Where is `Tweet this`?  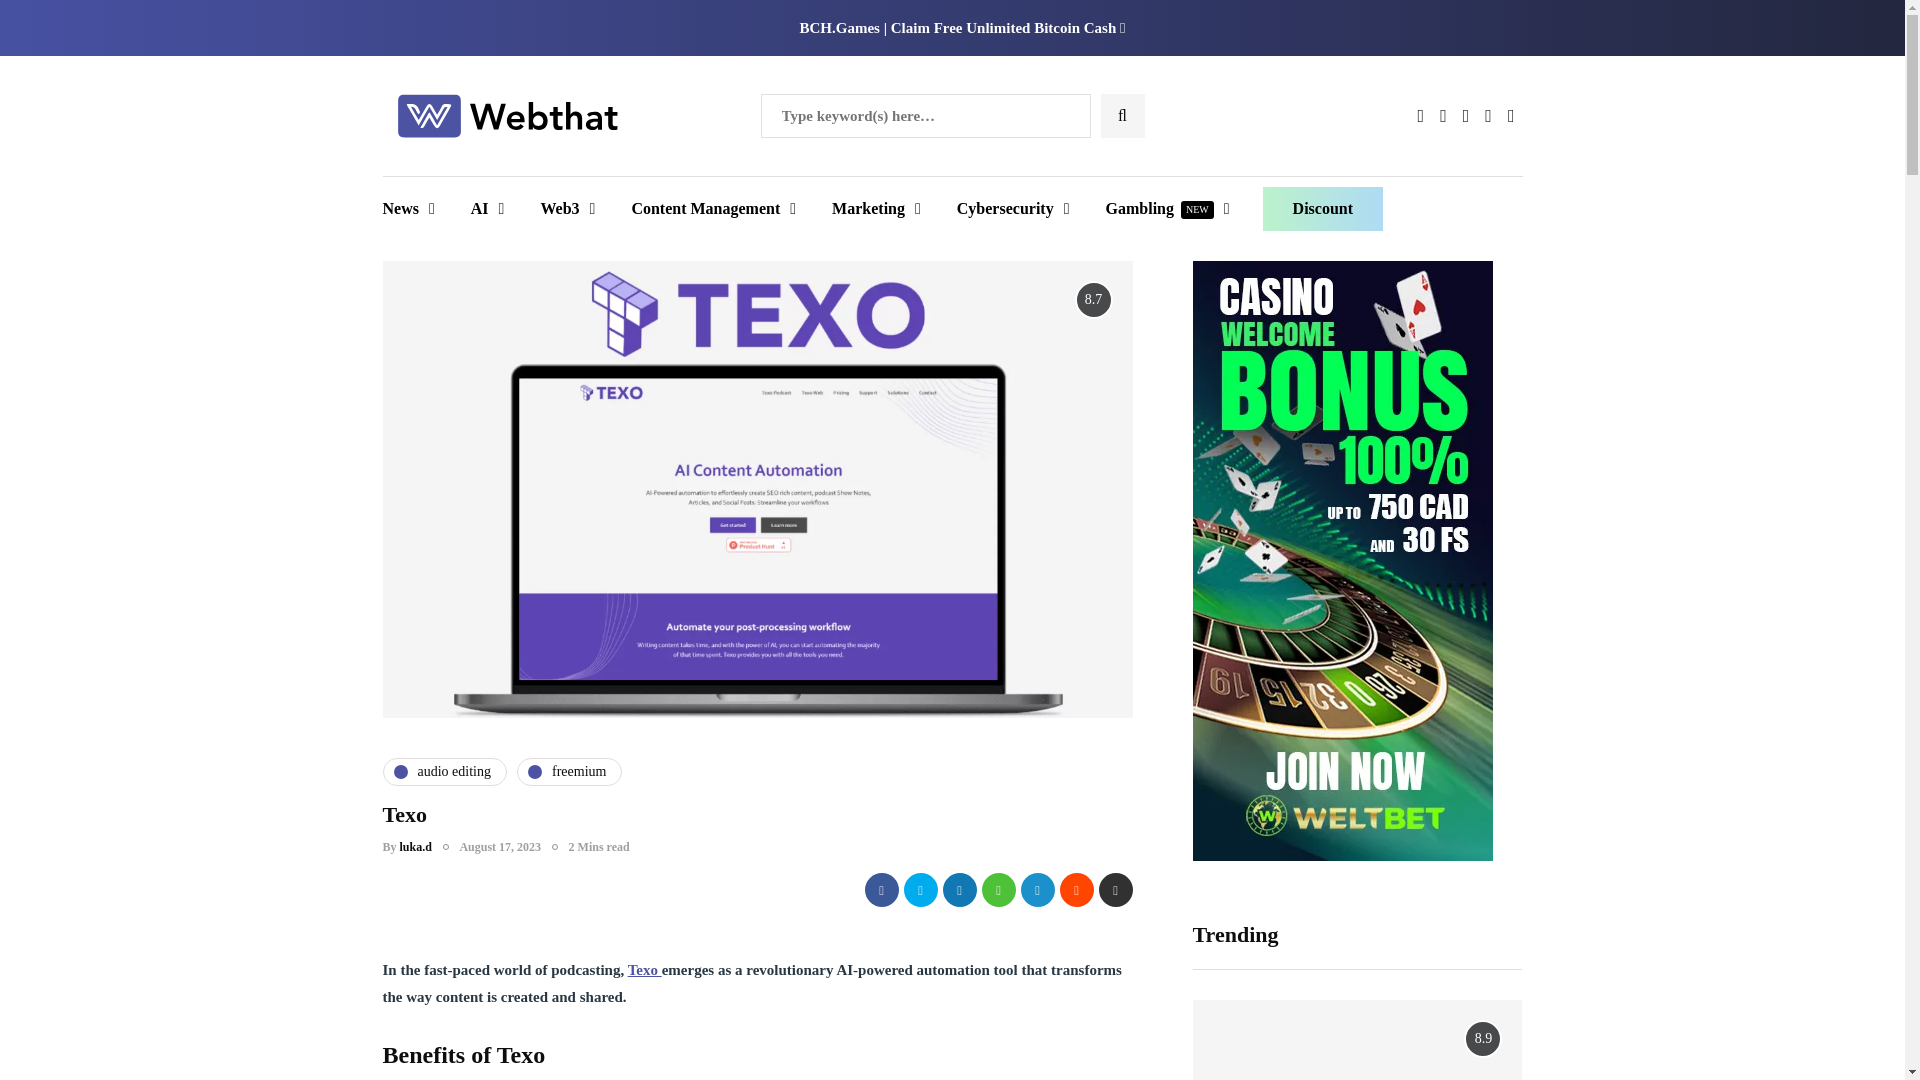 Tweet this is located at coordinates (921, 890).